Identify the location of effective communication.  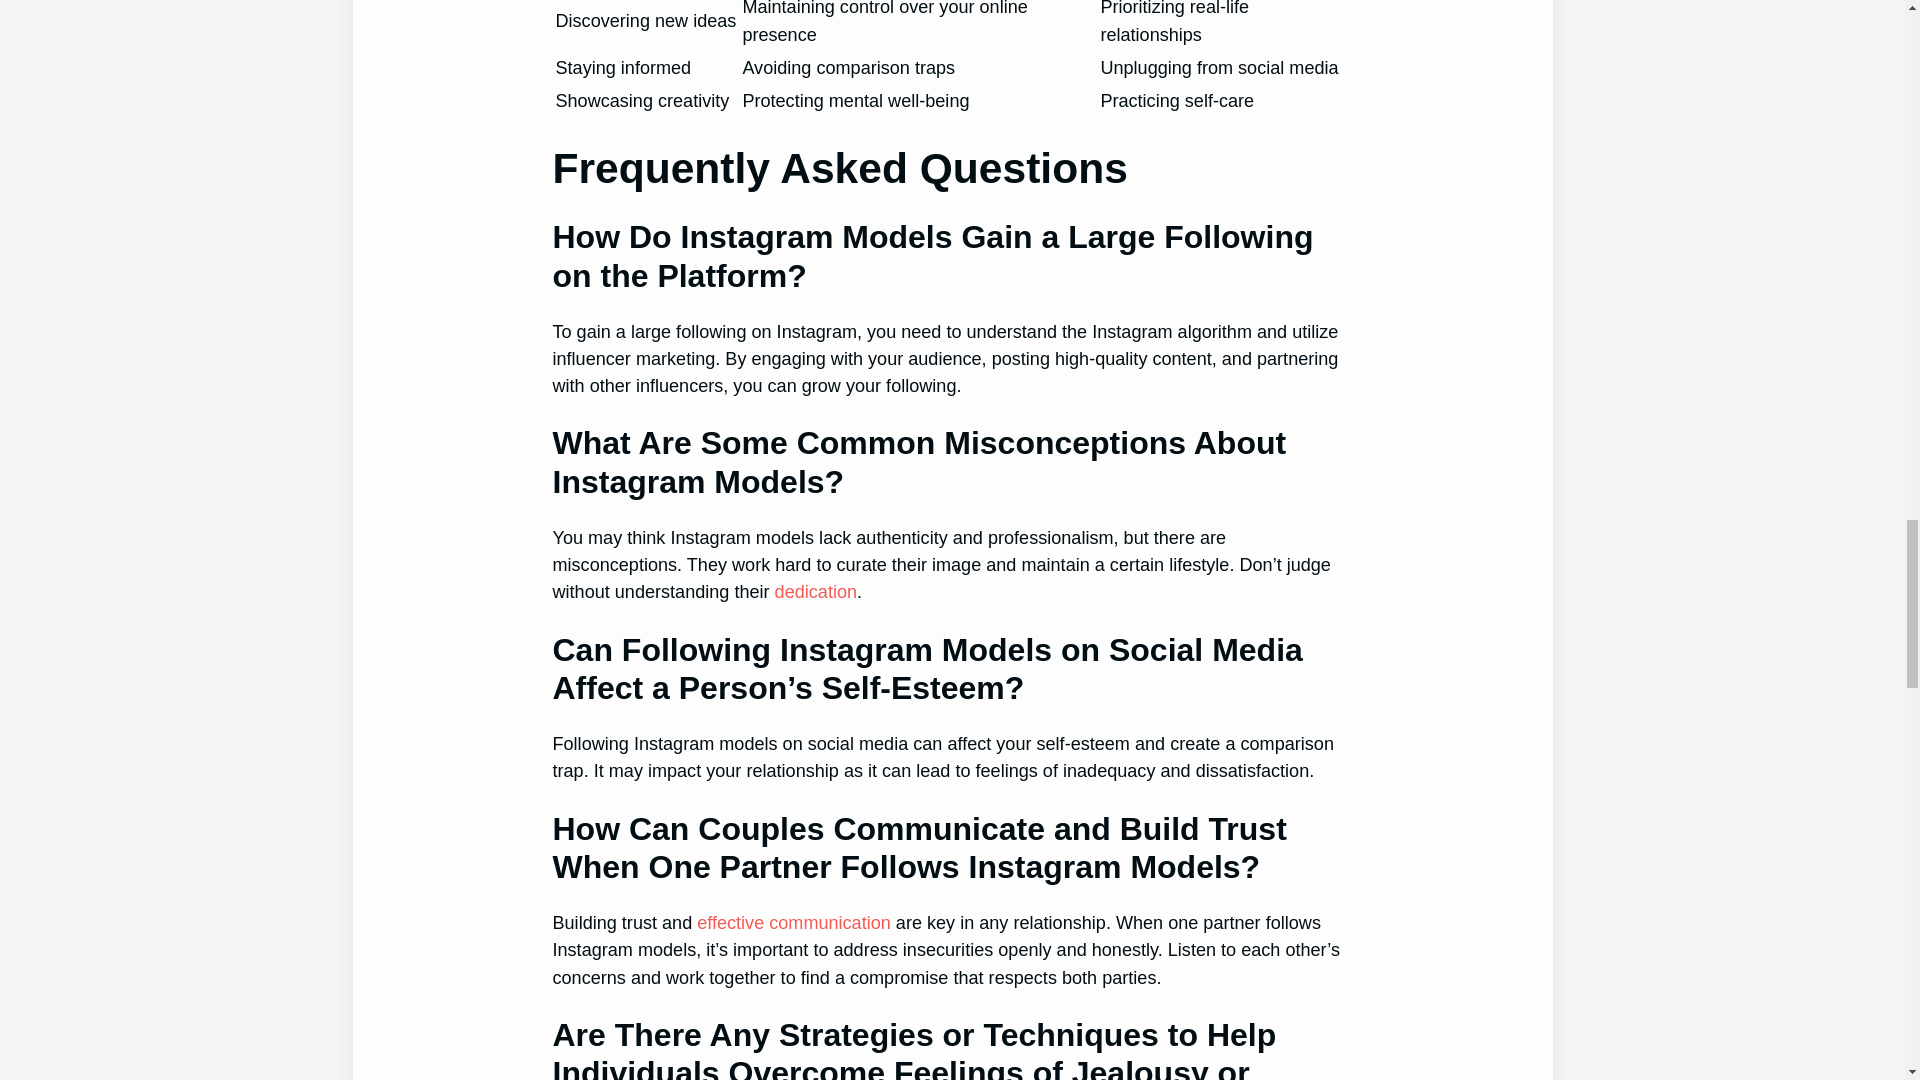
(793, 922).